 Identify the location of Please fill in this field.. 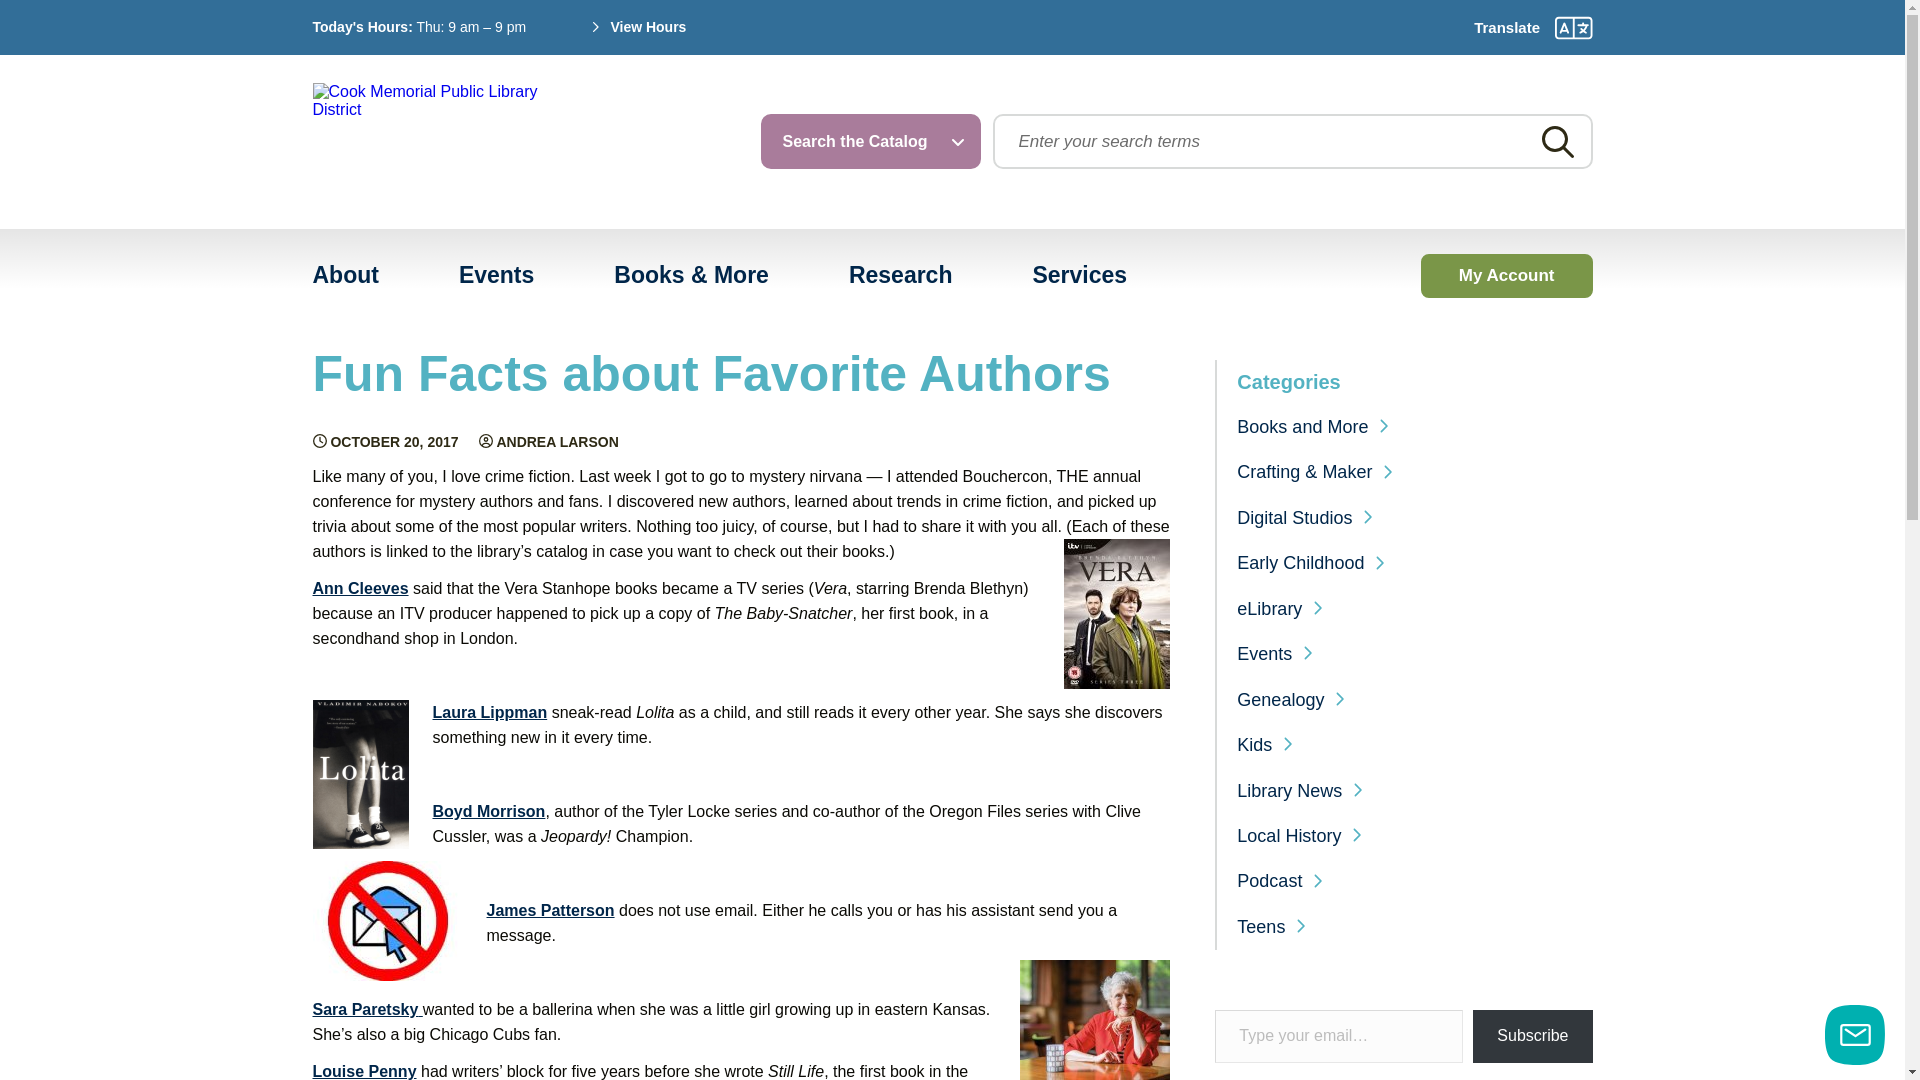
(1339, 1036).